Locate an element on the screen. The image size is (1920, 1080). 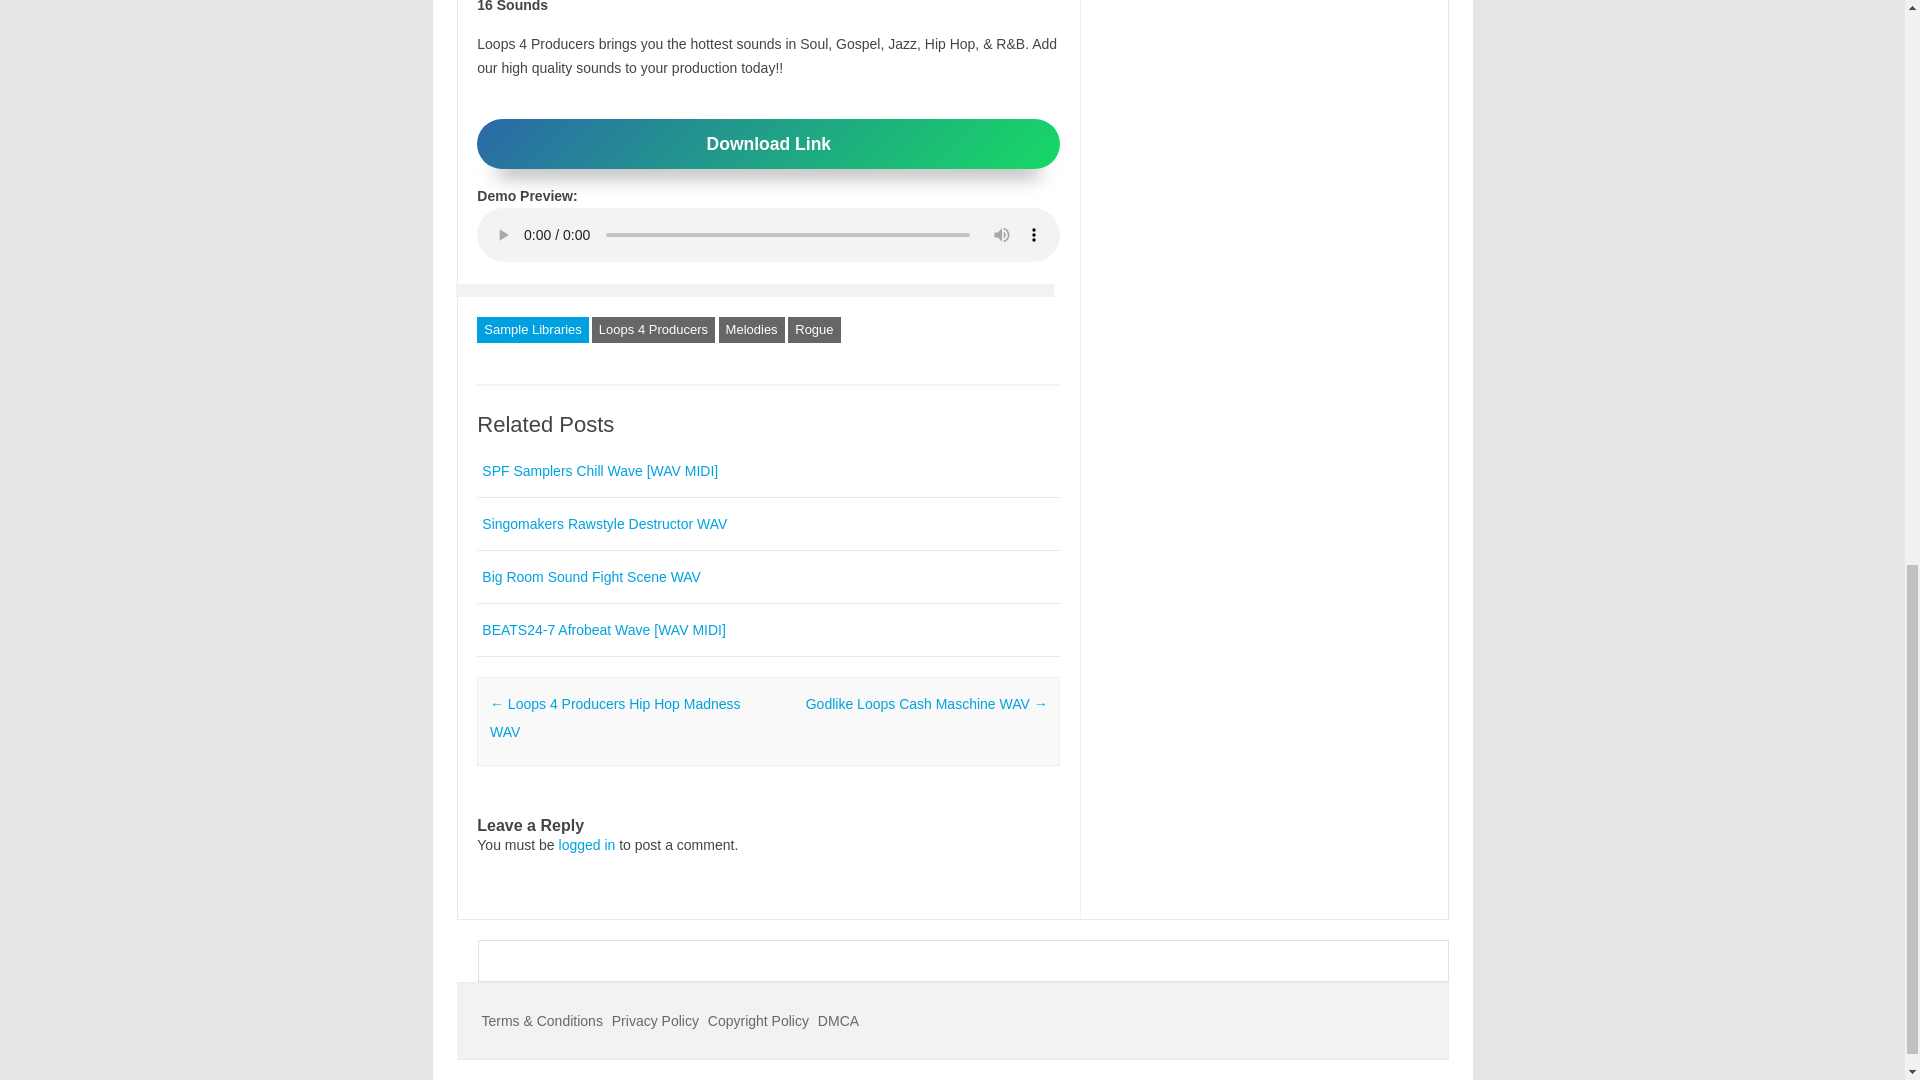
Privacy Policy is located at coordinates (655, 1021).